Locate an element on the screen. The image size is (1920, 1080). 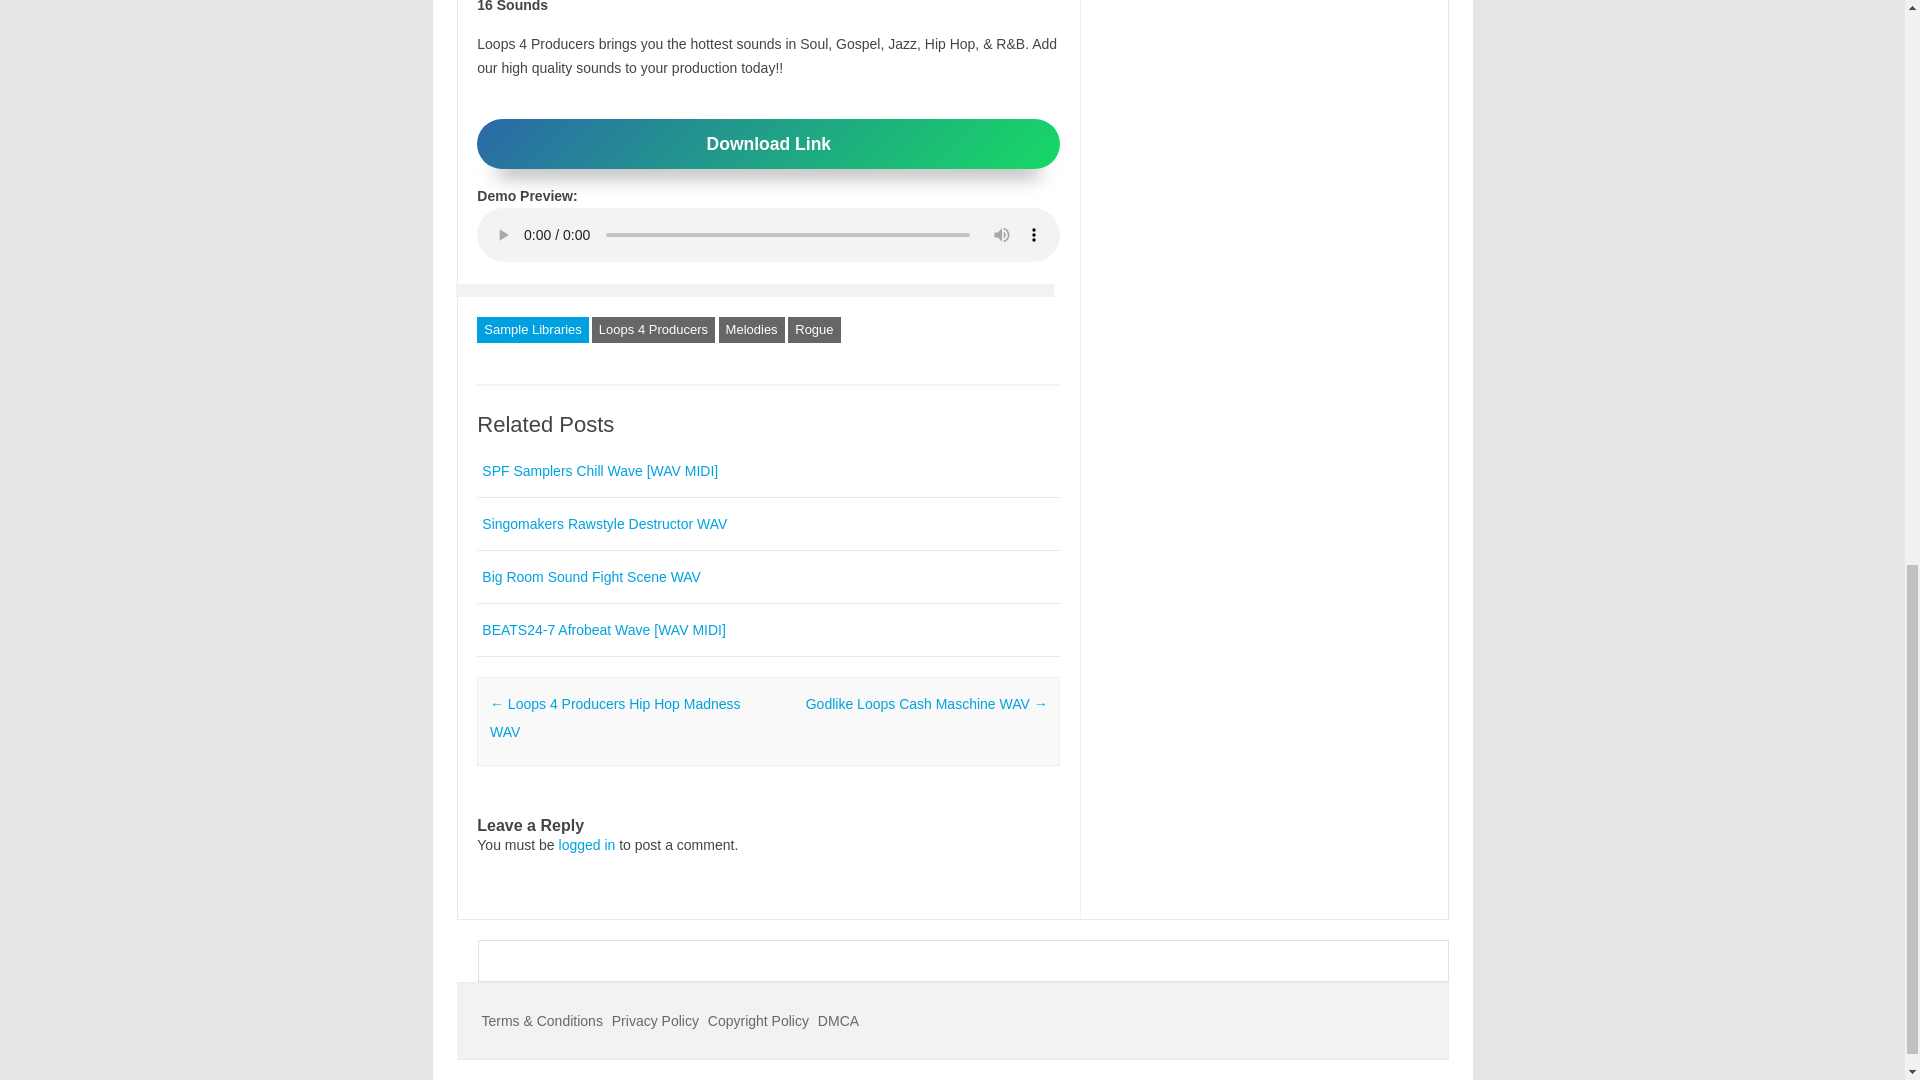
Privacy Policy is located at coordinates (655, 1021).